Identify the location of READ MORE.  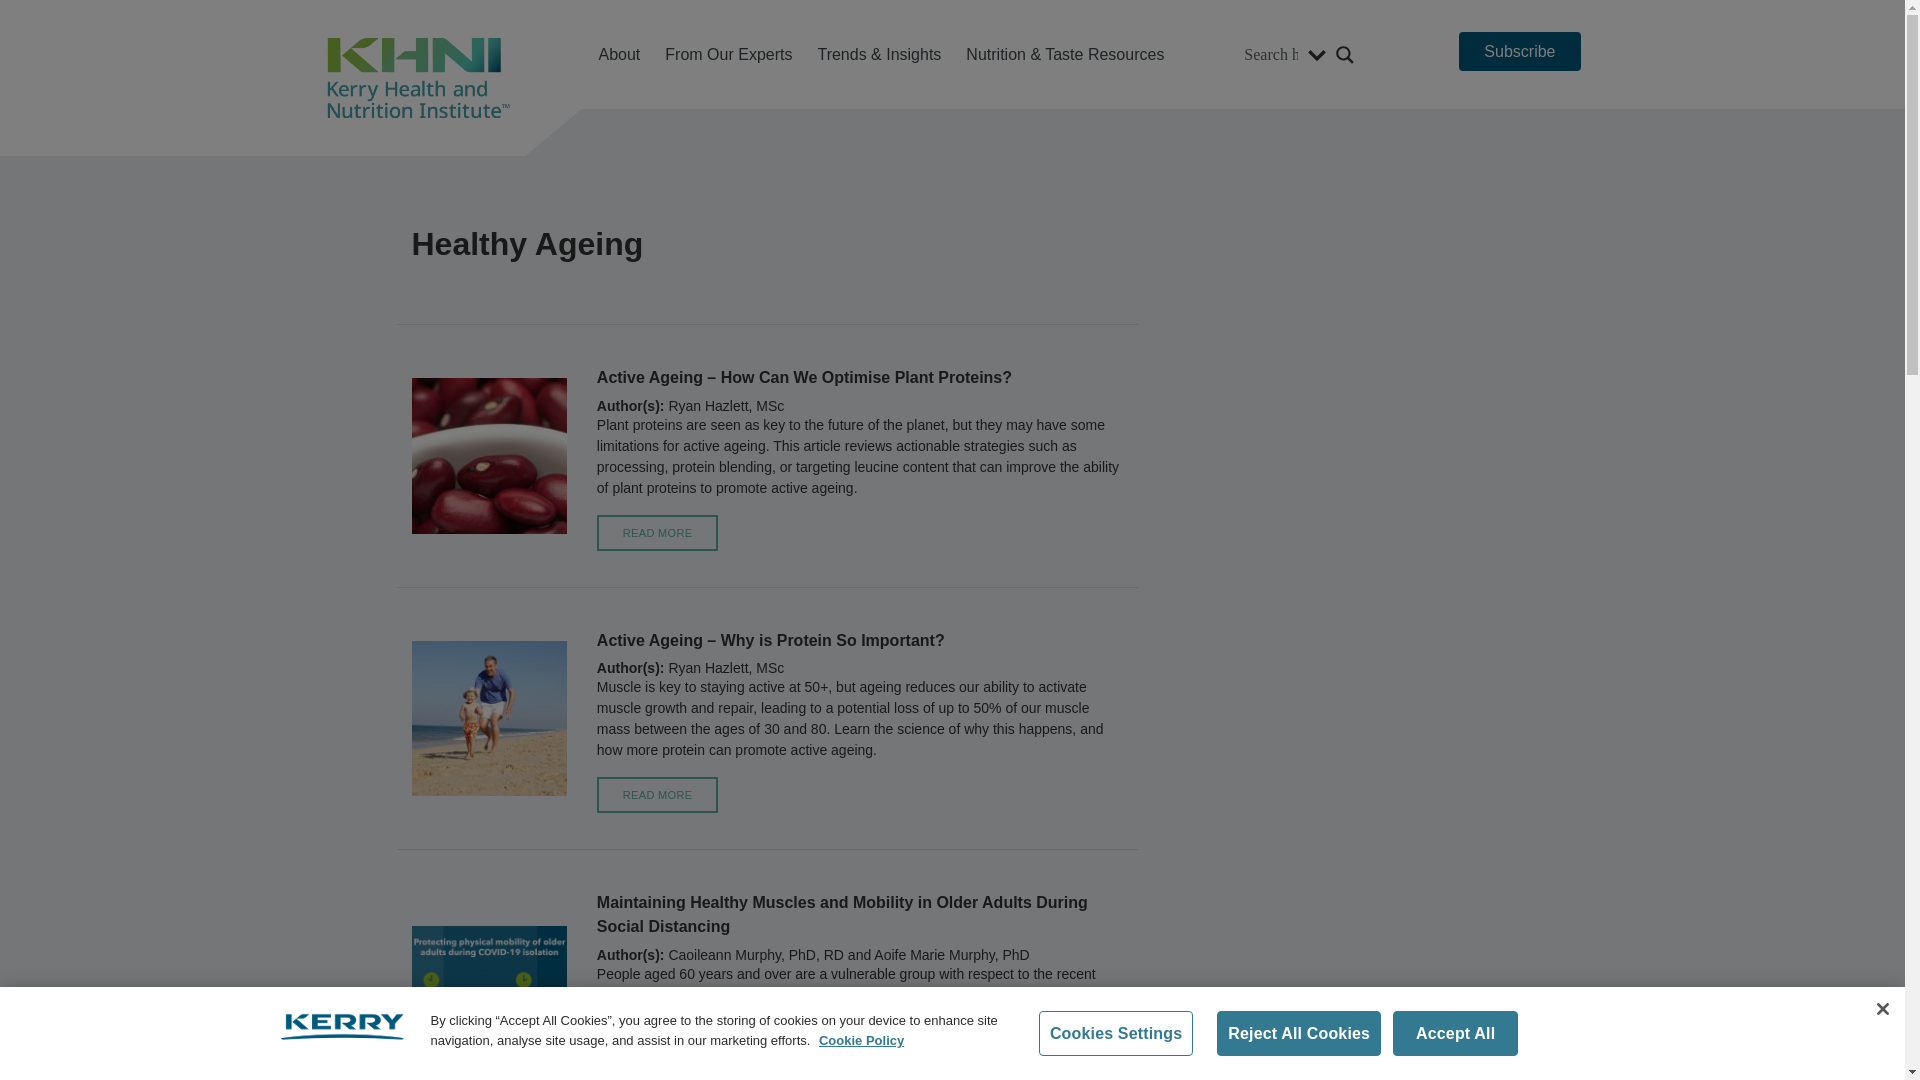
(658, 794).